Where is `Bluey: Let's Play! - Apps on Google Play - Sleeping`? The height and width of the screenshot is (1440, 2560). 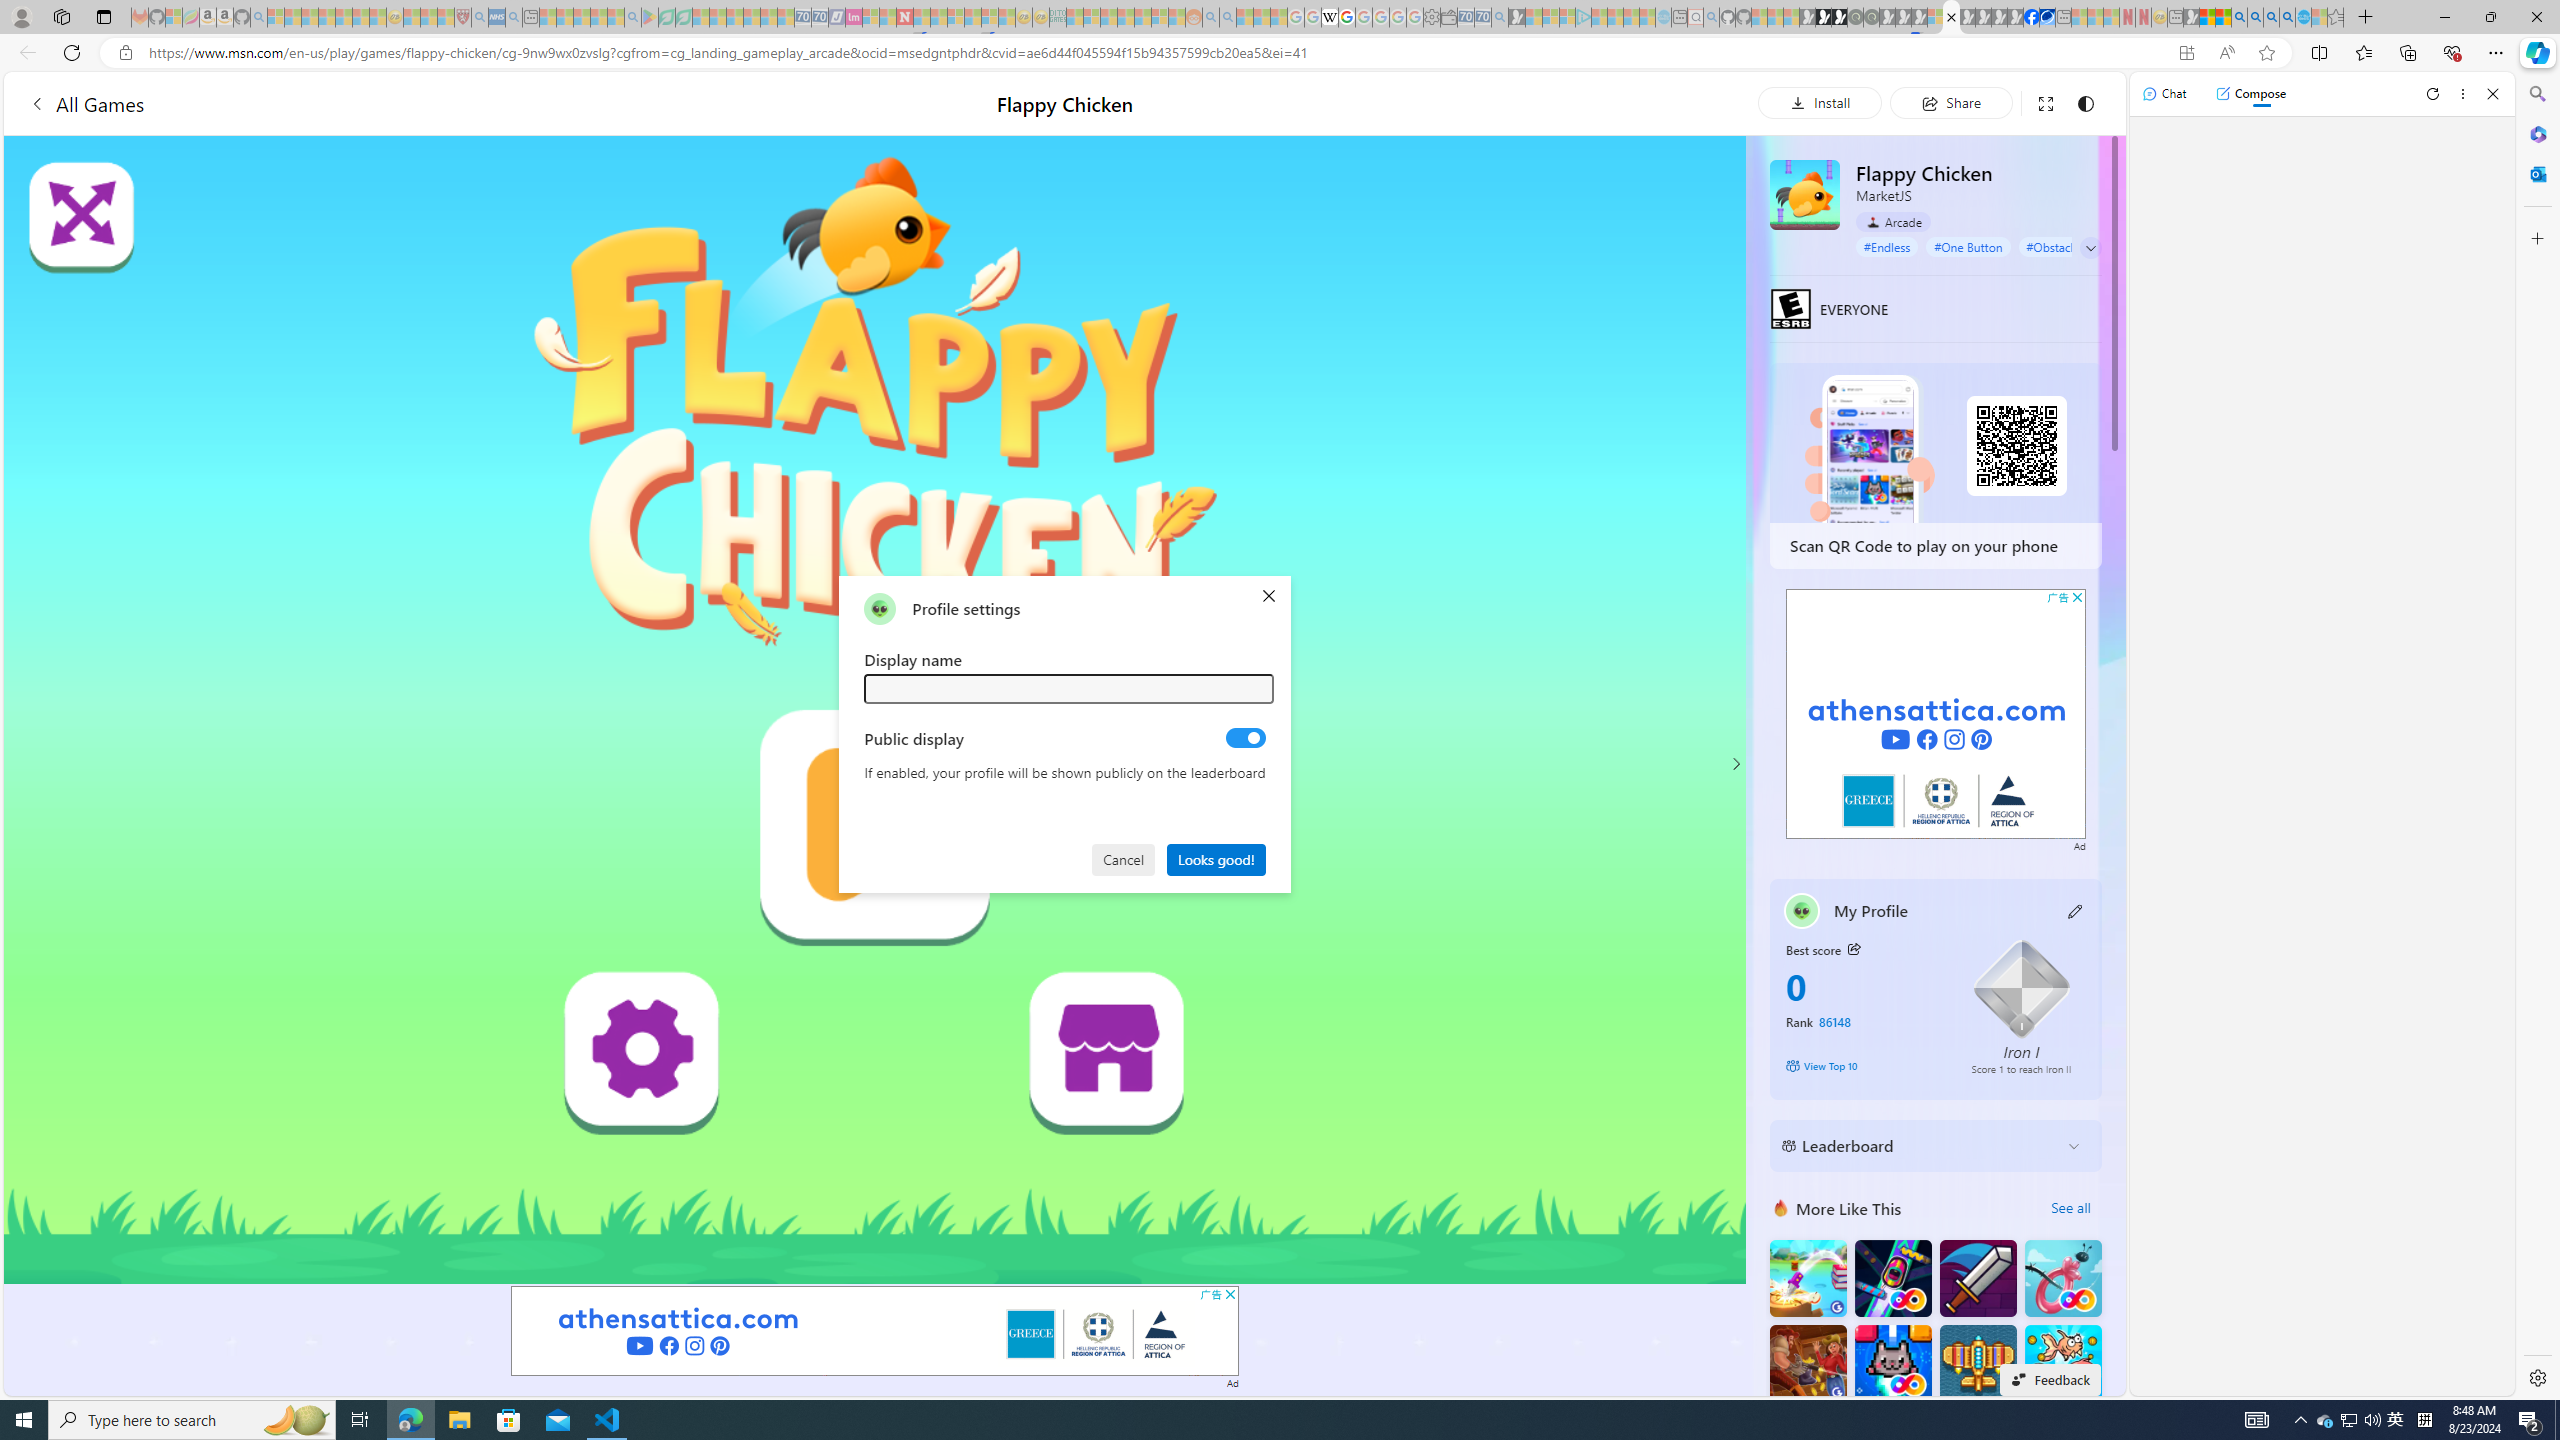 Bluey: Let's Play! - Apps on Google Play - Sleeping is located at coordinates (650, 17).